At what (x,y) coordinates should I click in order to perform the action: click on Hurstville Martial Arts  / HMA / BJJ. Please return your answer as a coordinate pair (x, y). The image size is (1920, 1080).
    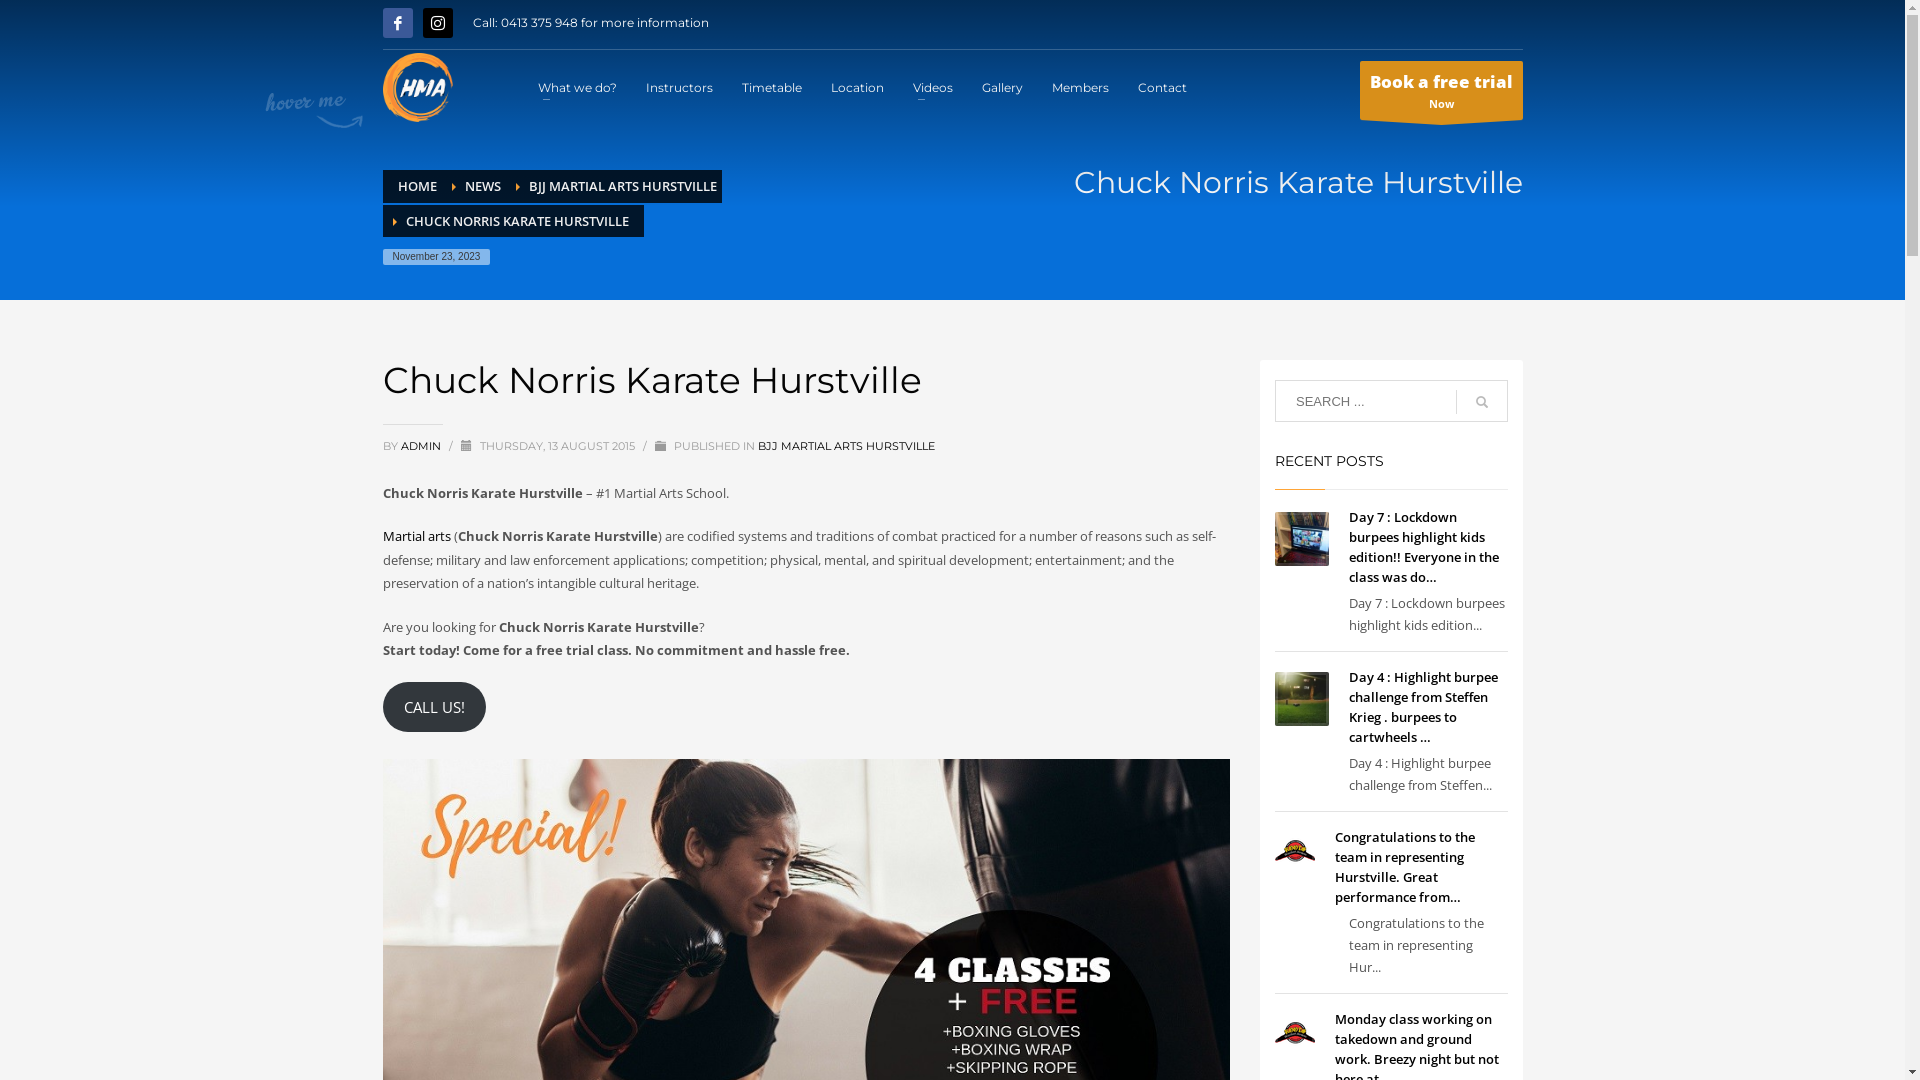
    Looking at the image, I should click on (418, 88).